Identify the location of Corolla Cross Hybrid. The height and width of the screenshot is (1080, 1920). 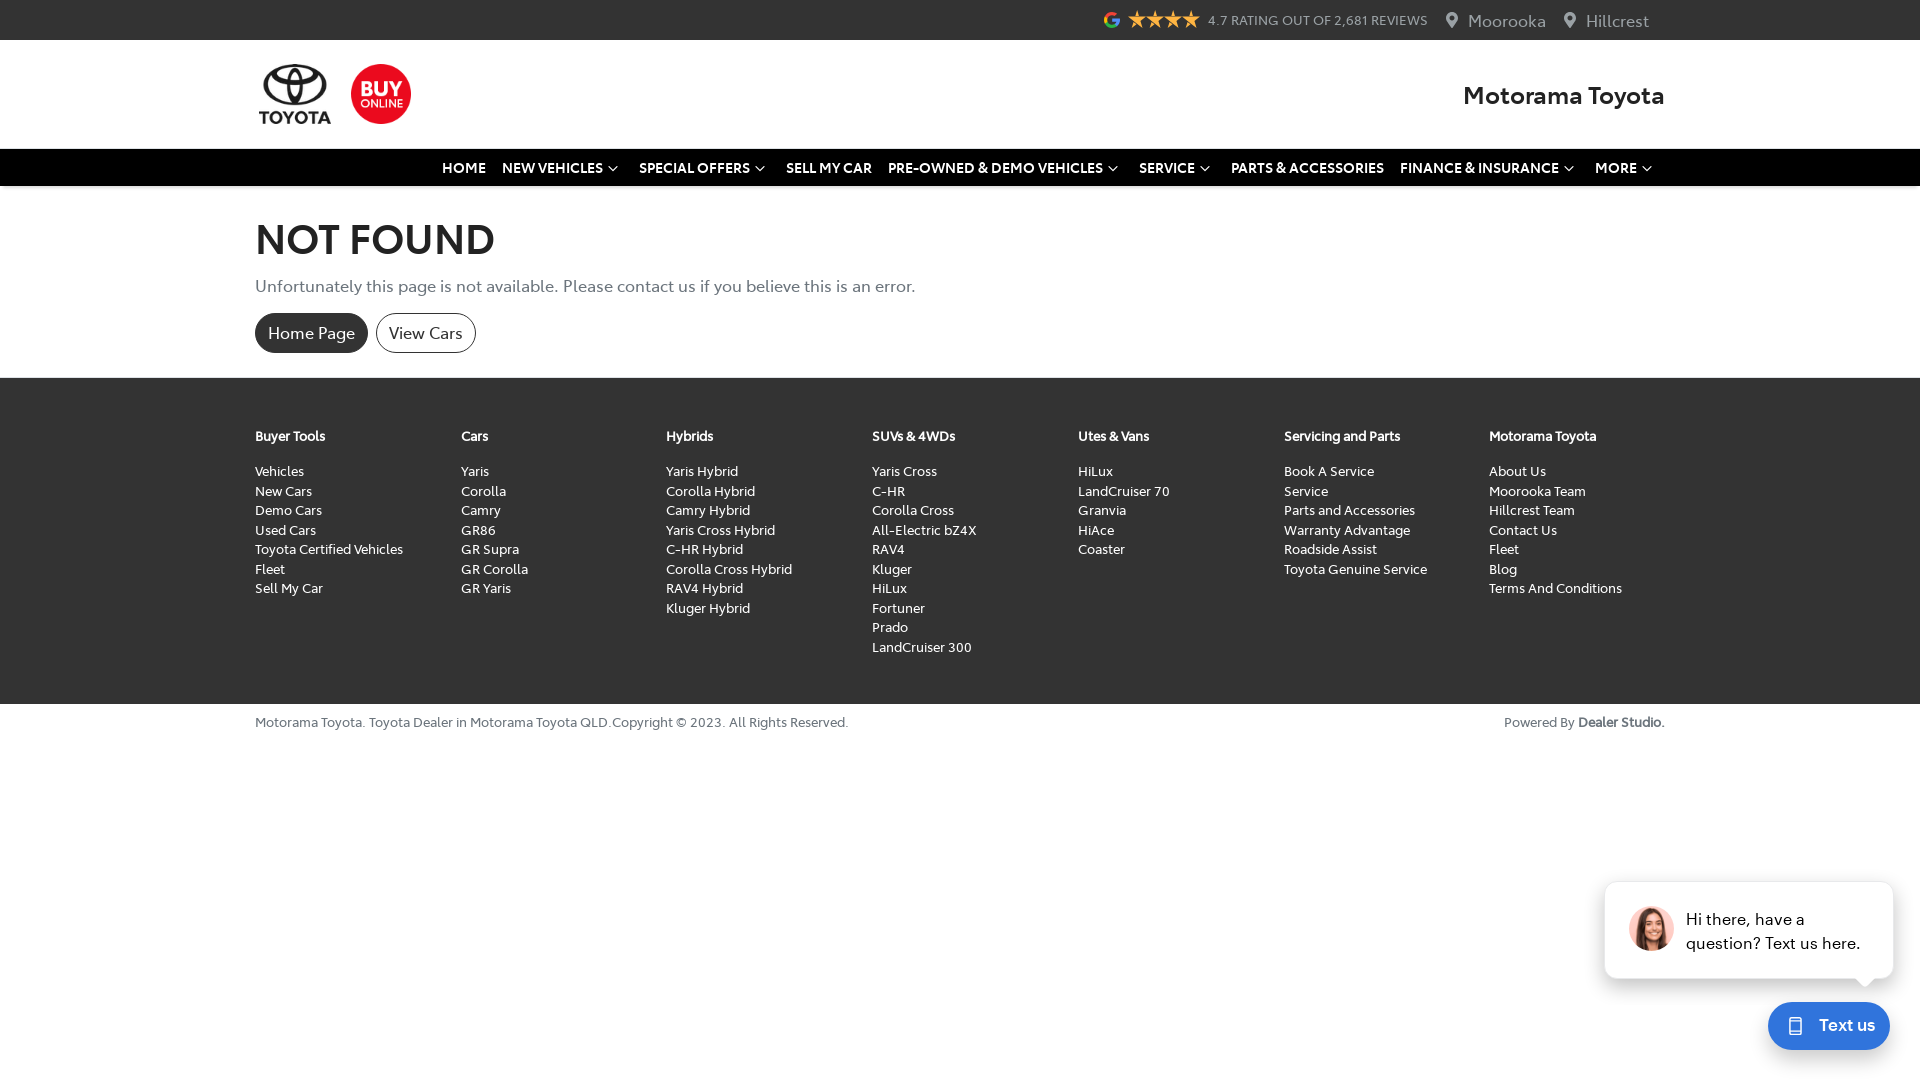
(729, 568).